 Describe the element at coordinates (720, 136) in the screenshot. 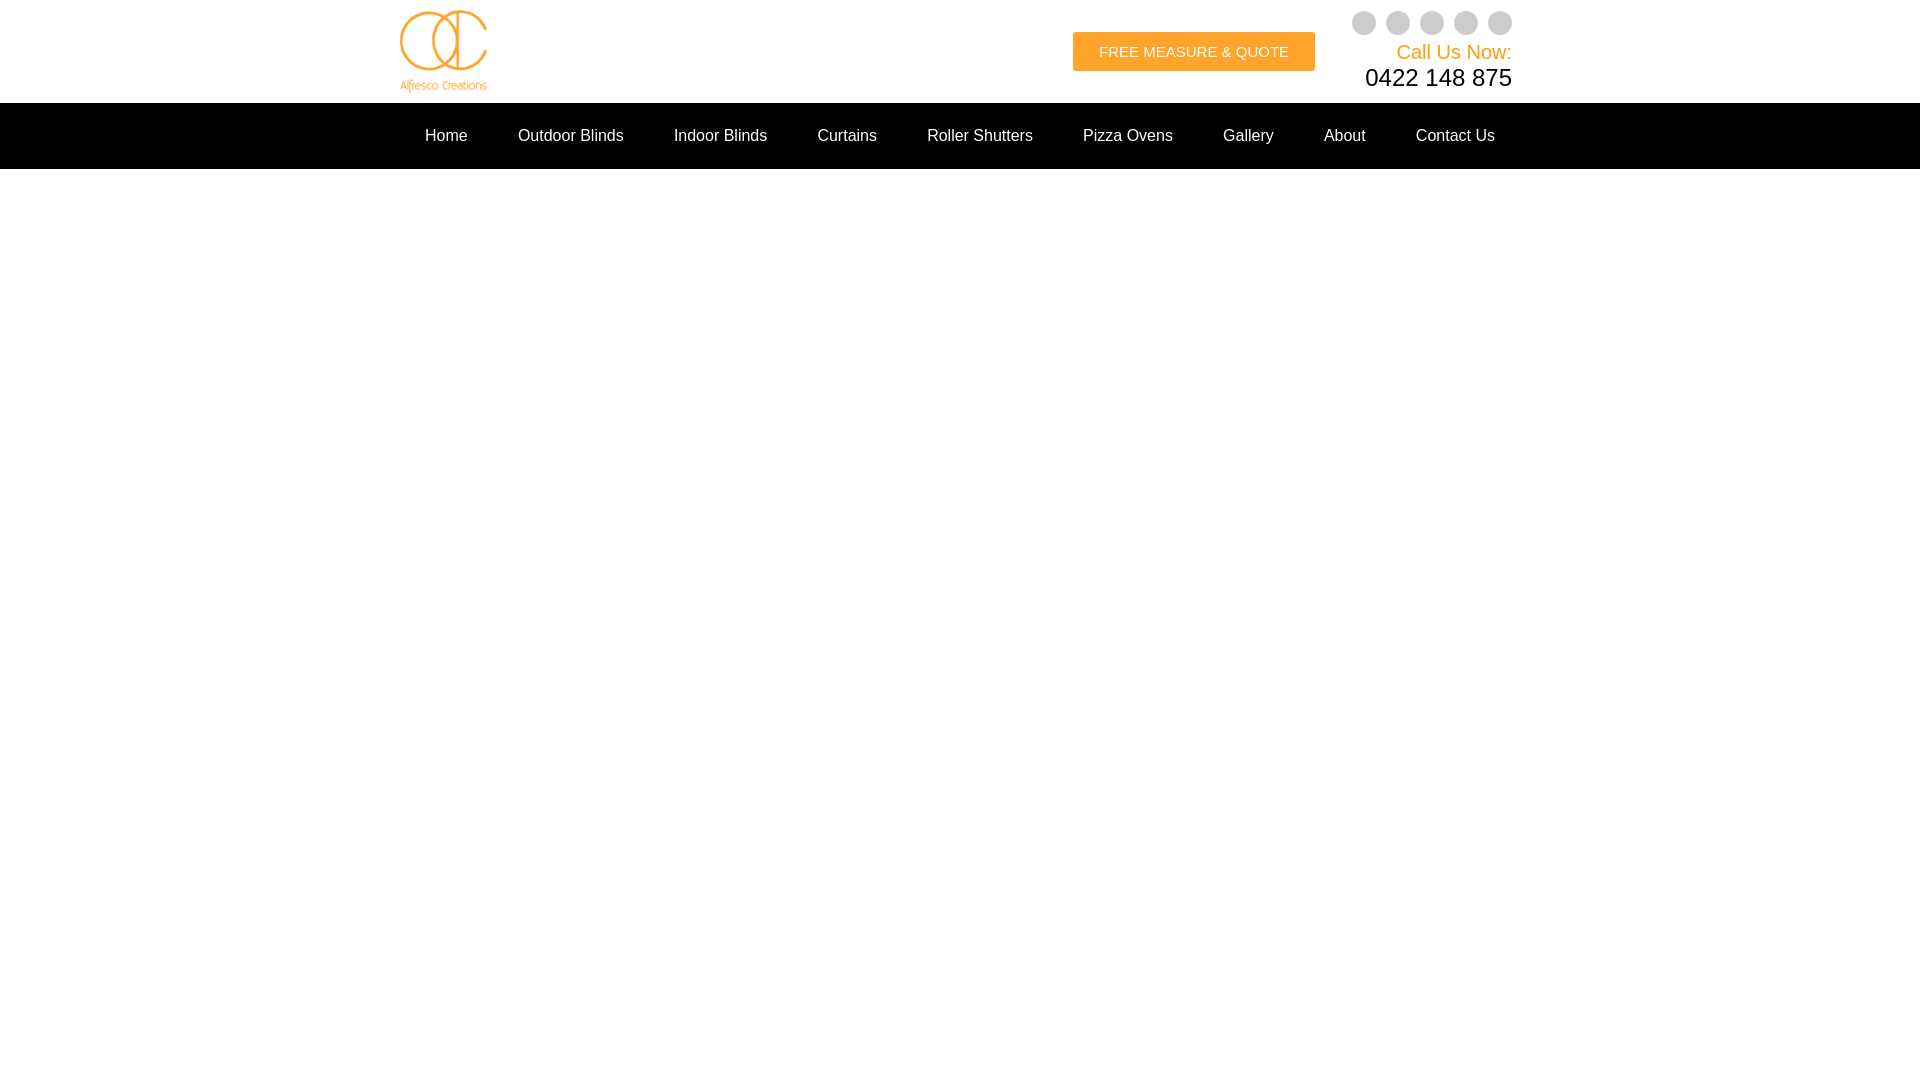

I see `Indoor Blinds` at that location.